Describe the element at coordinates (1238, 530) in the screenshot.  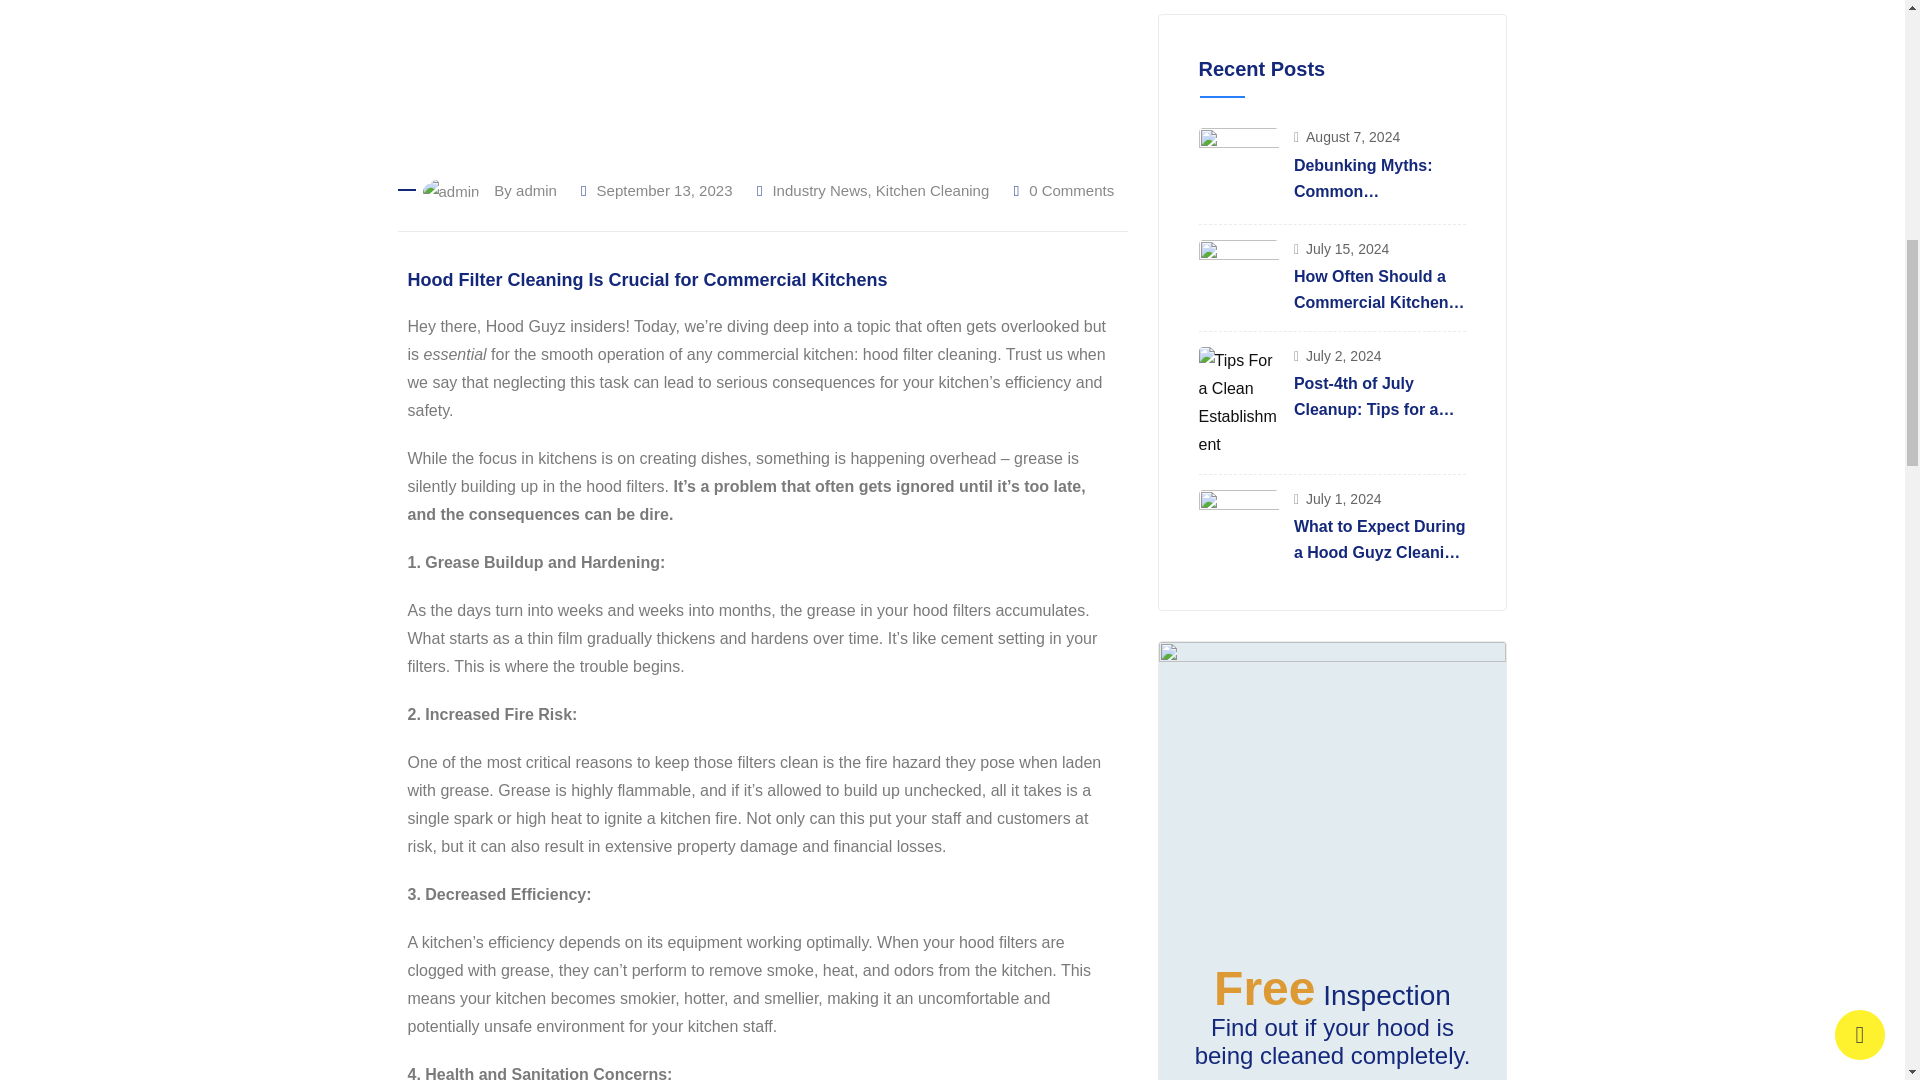
I see `What to Expect During a Hood Guyz Cleaning Service` at that location.